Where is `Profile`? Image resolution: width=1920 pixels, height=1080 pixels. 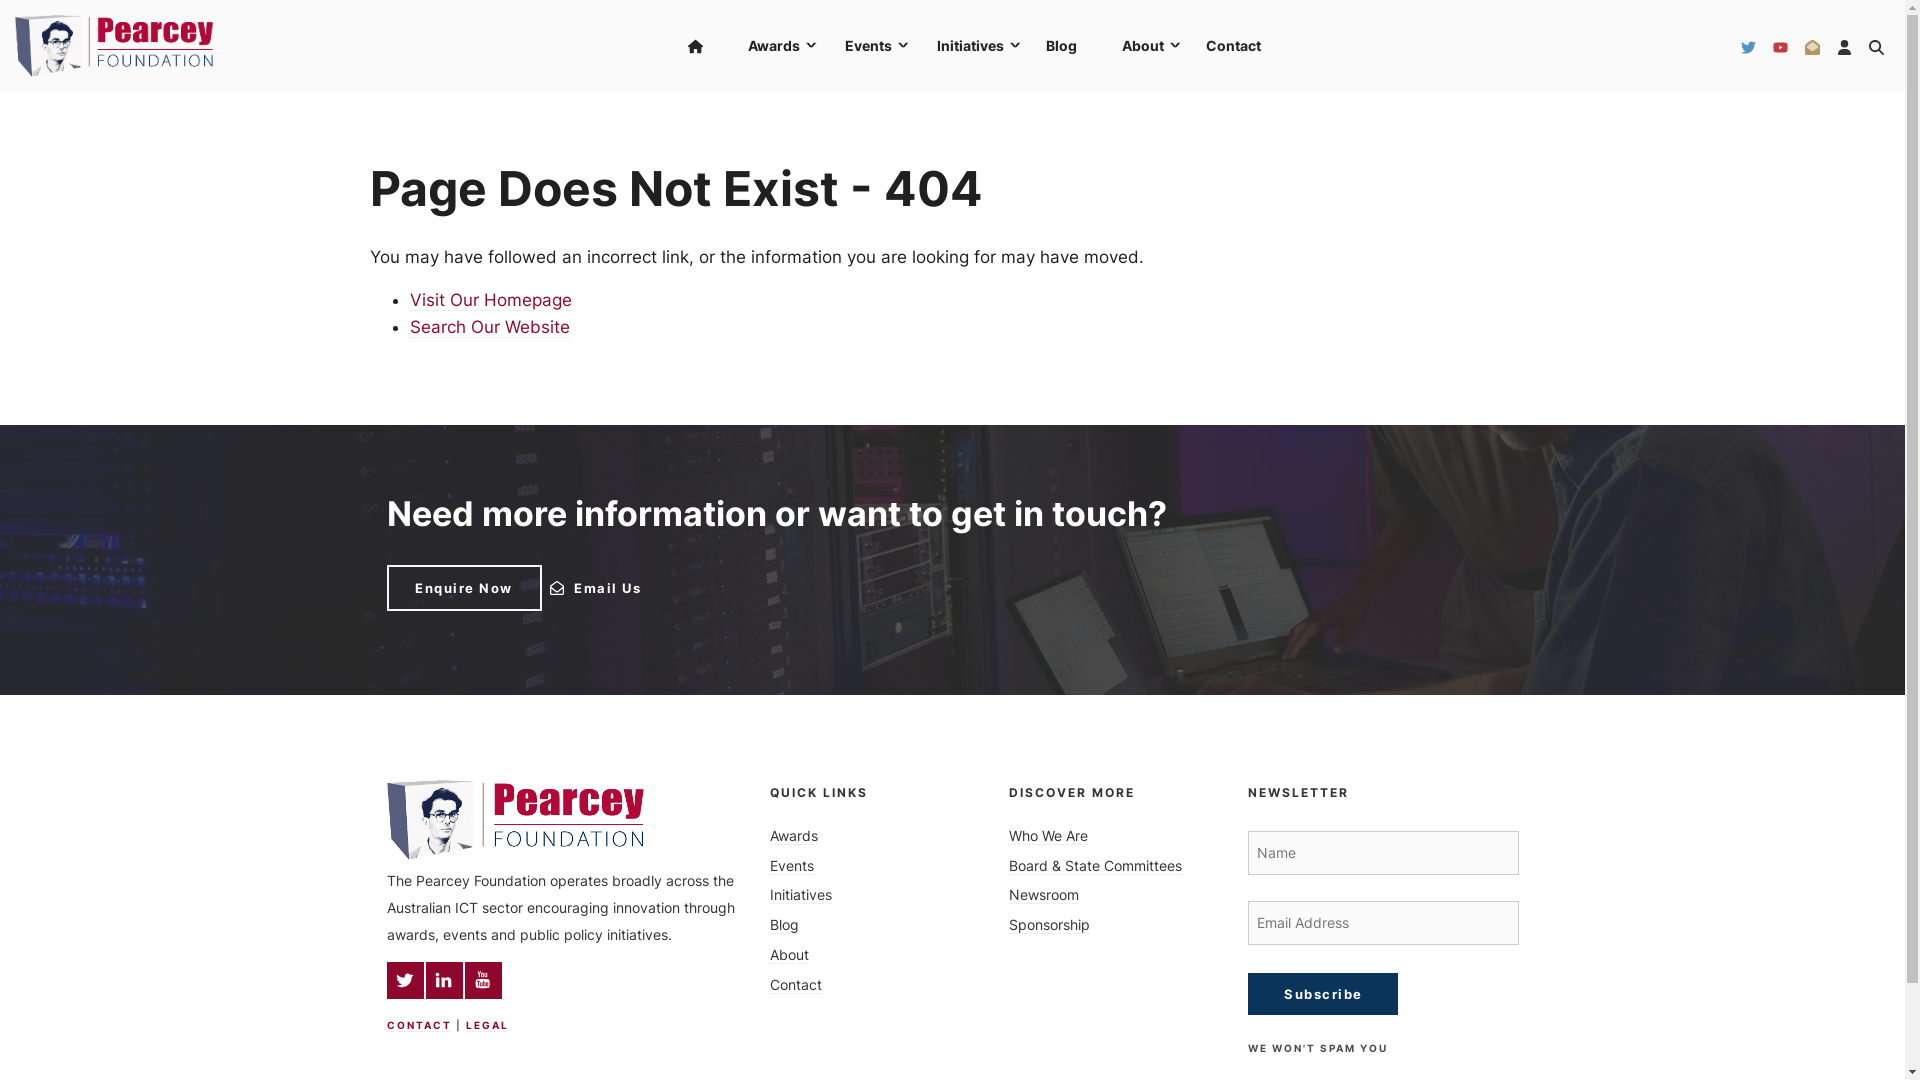
Profile is located at coordinates (1844, 46).